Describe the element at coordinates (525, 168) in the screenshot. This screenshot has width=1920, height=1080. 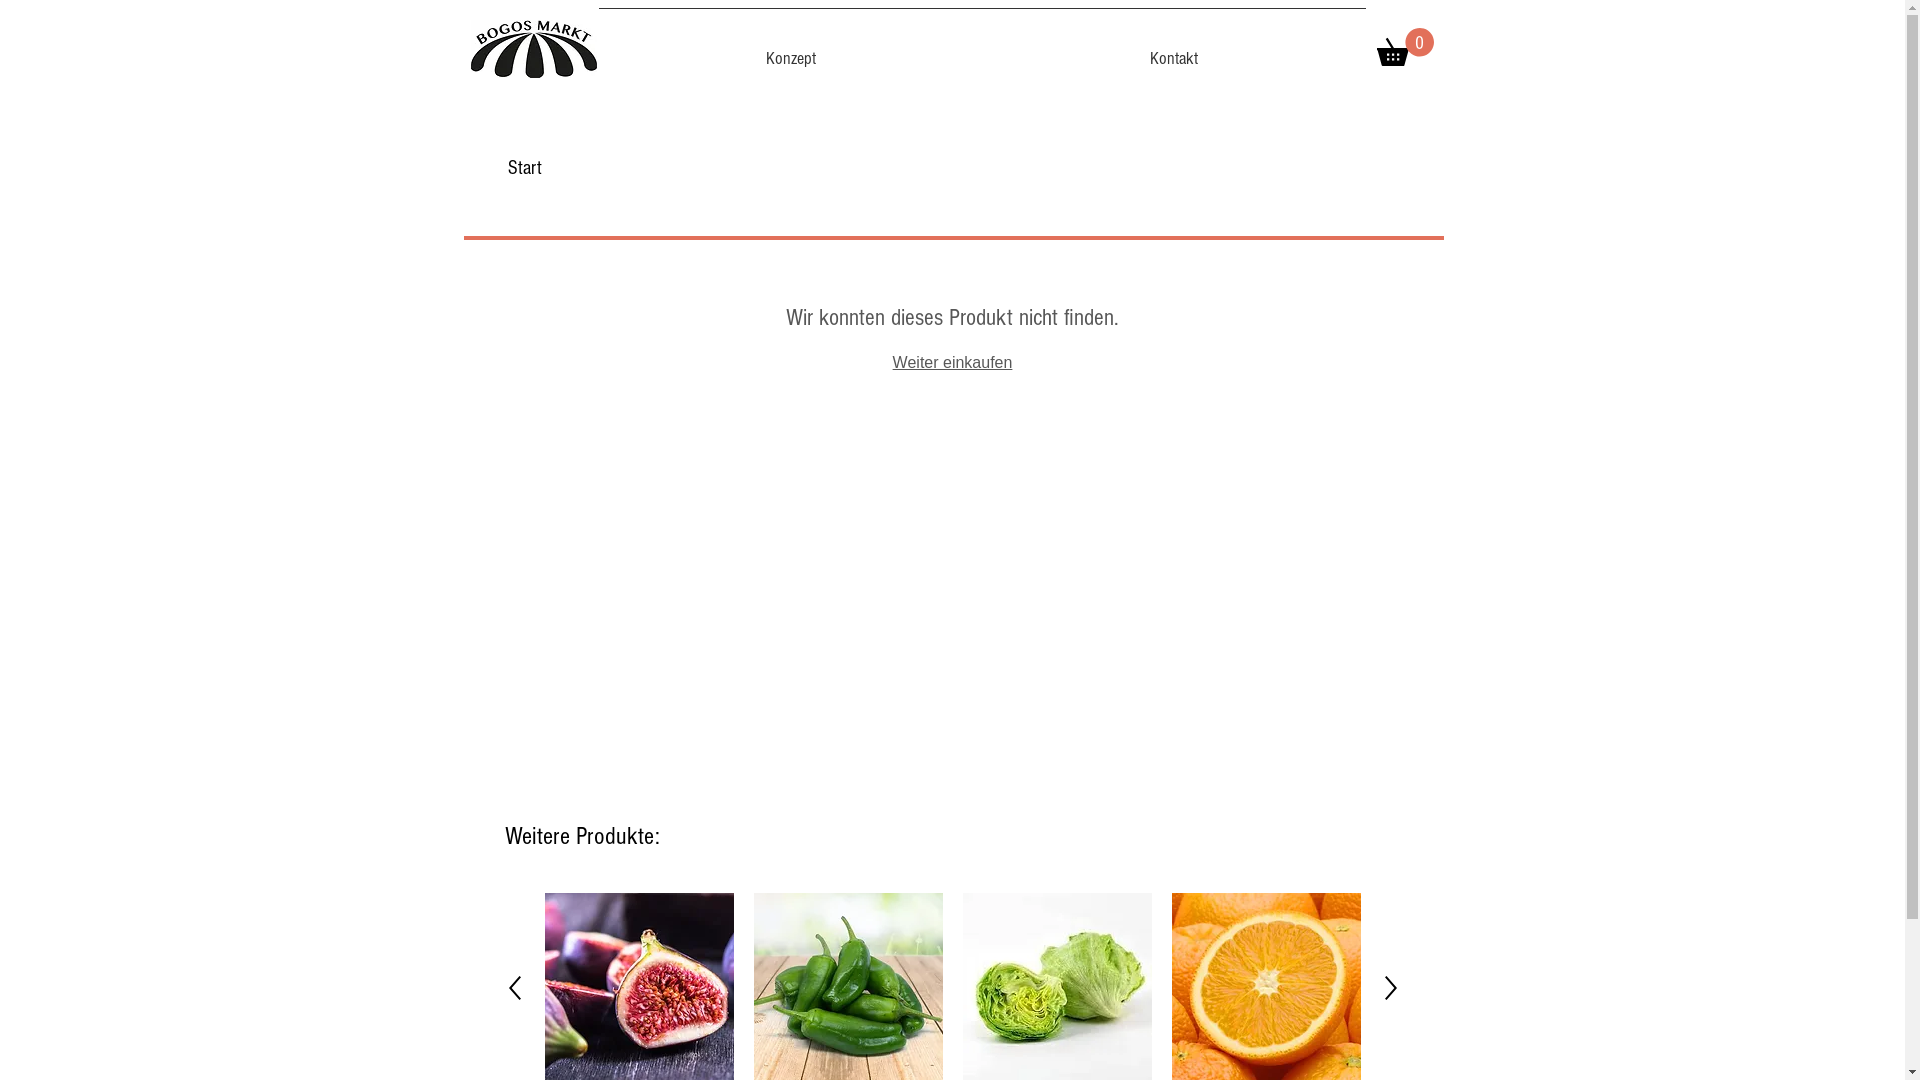
I see `Start` at that location.